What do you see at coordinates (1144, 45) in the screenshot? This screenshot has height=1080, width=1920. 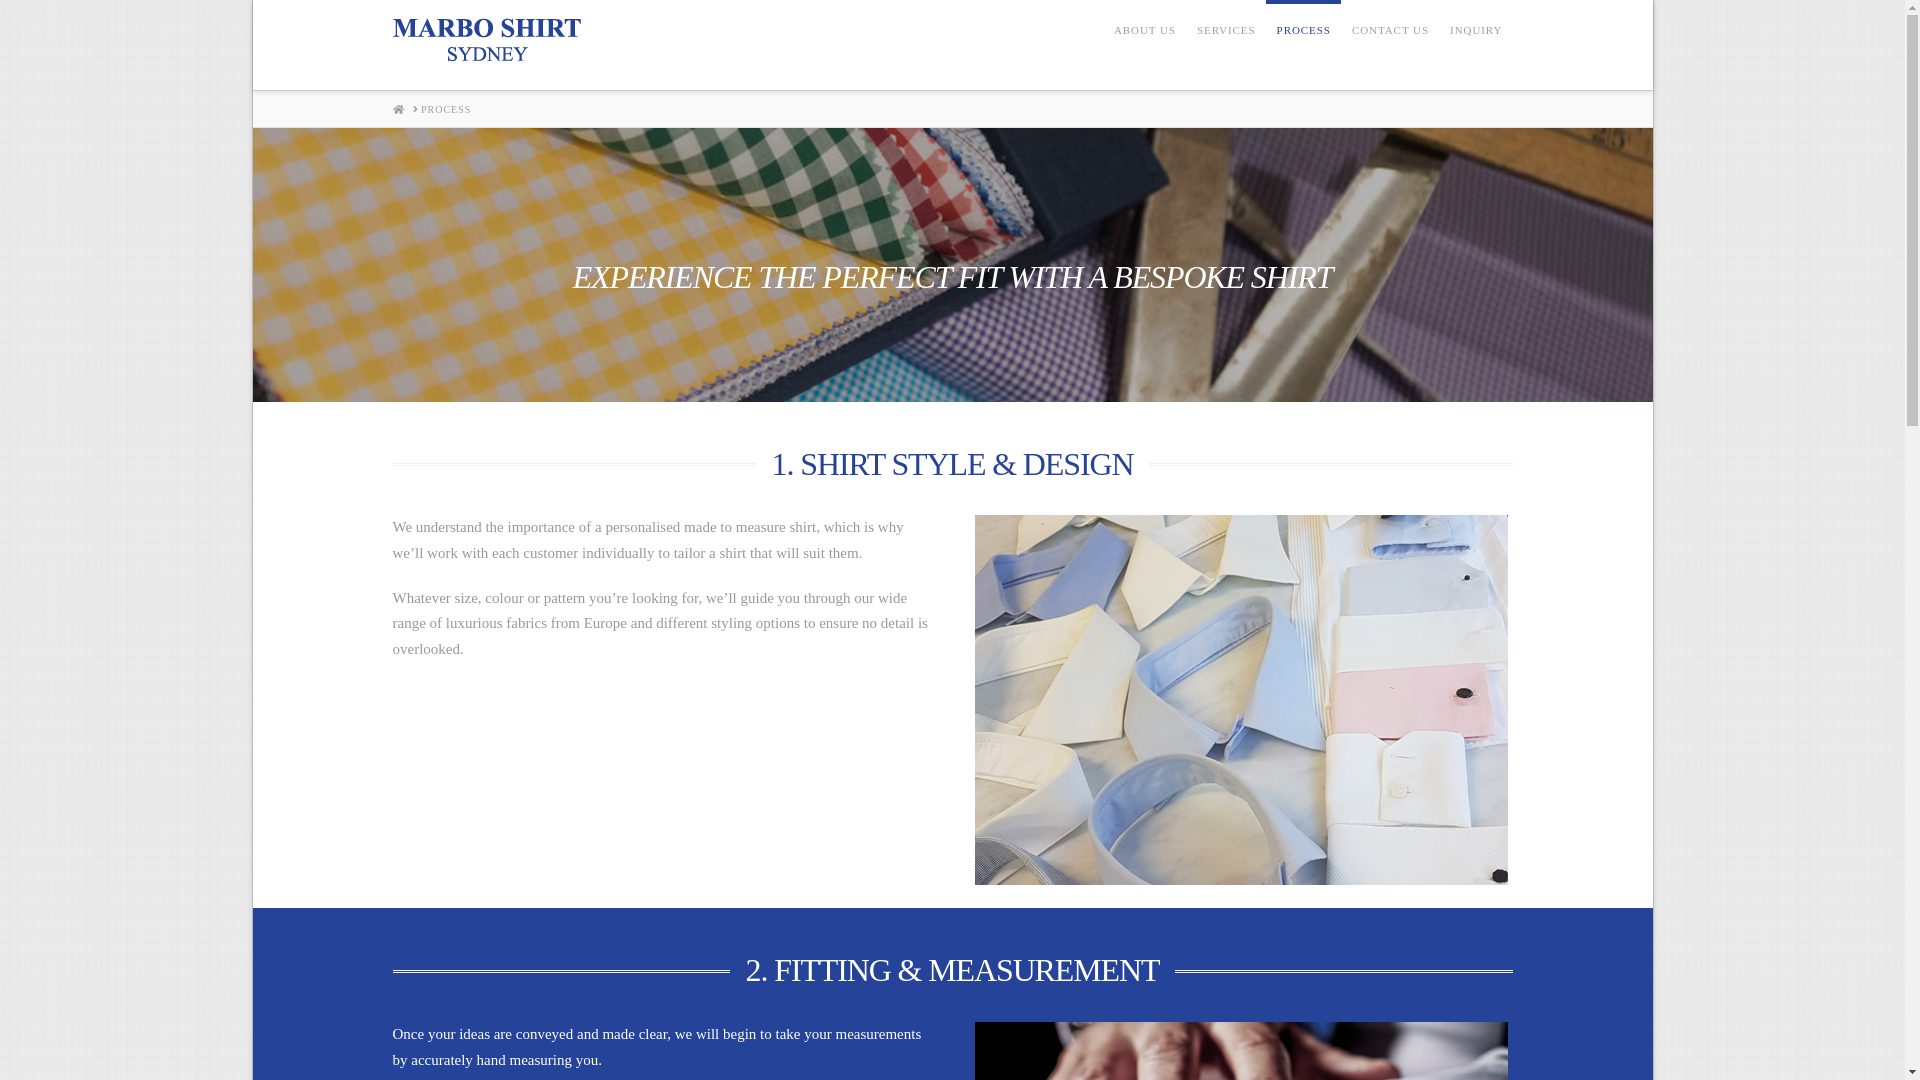 I see `ABOUT US` at bounding box center [1144, 45].